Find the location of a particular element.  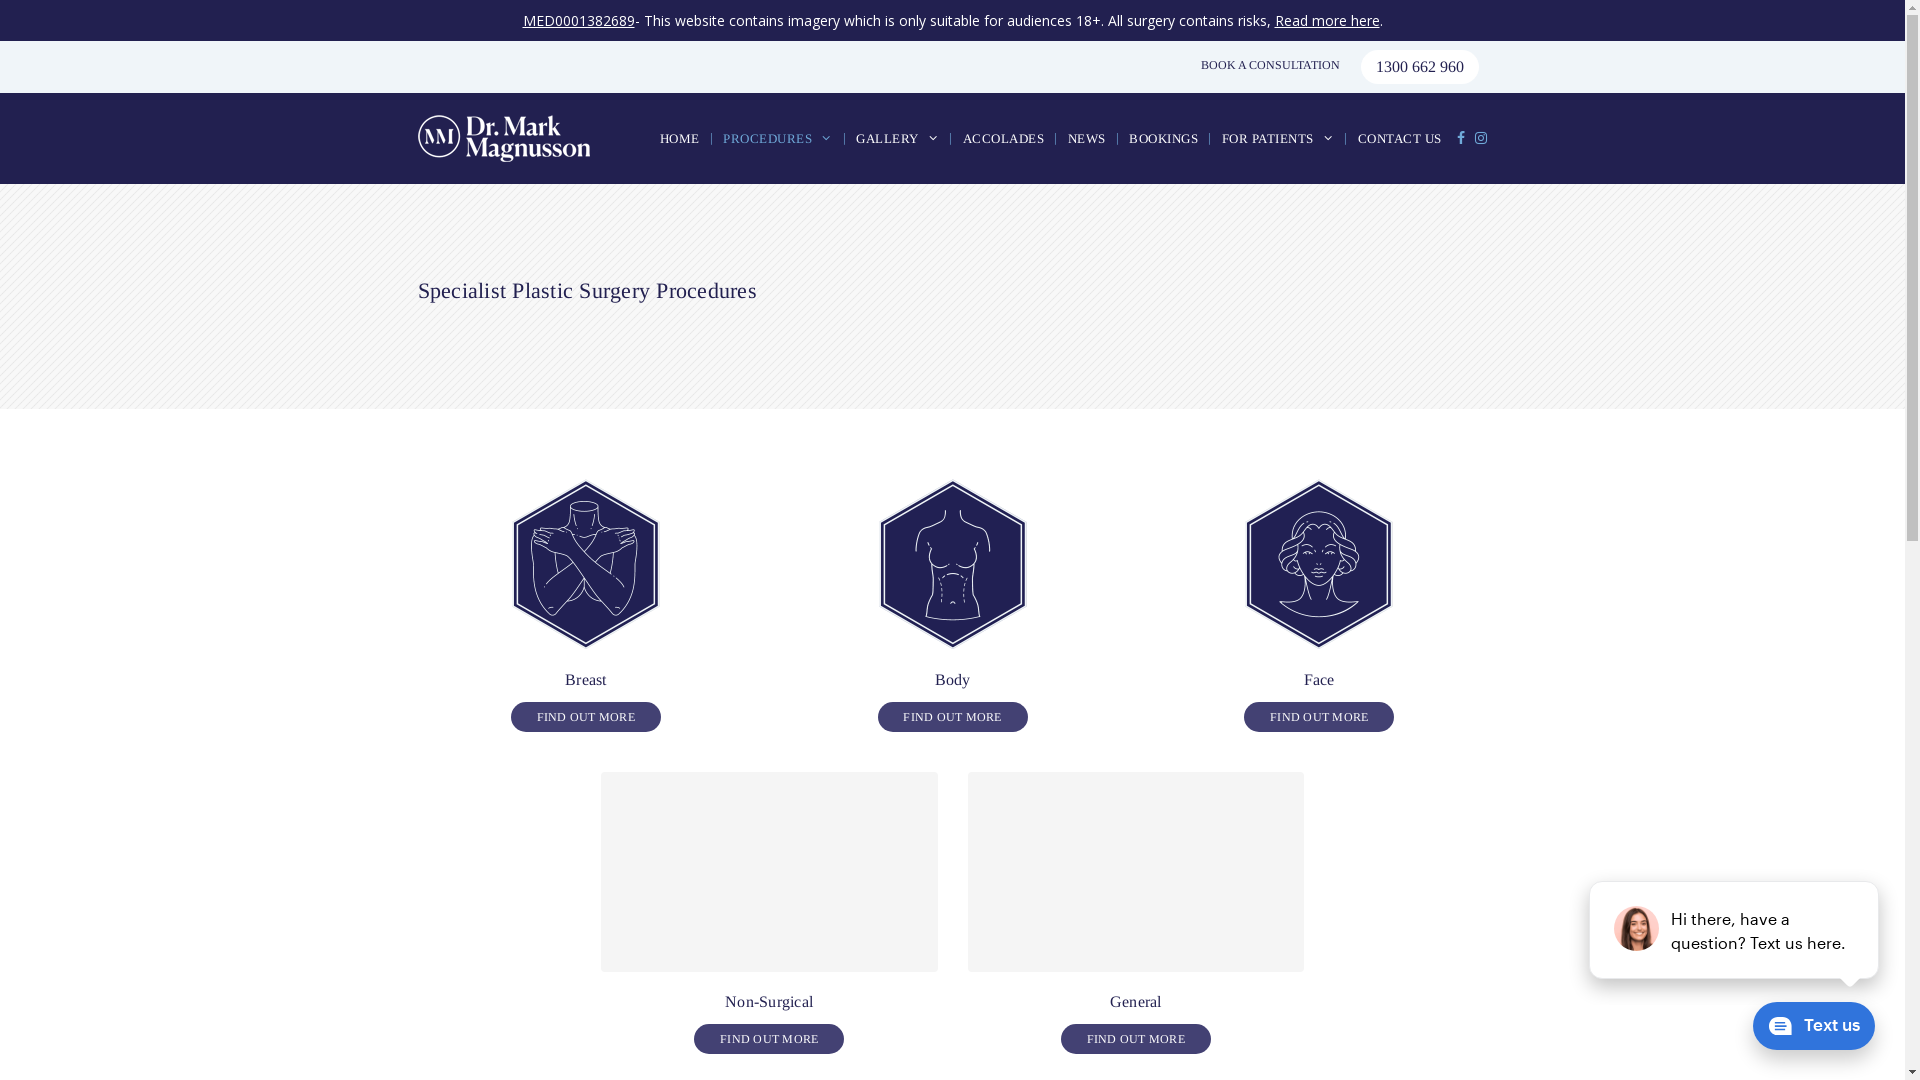

Read more here is located at coordinates (1326, 20).